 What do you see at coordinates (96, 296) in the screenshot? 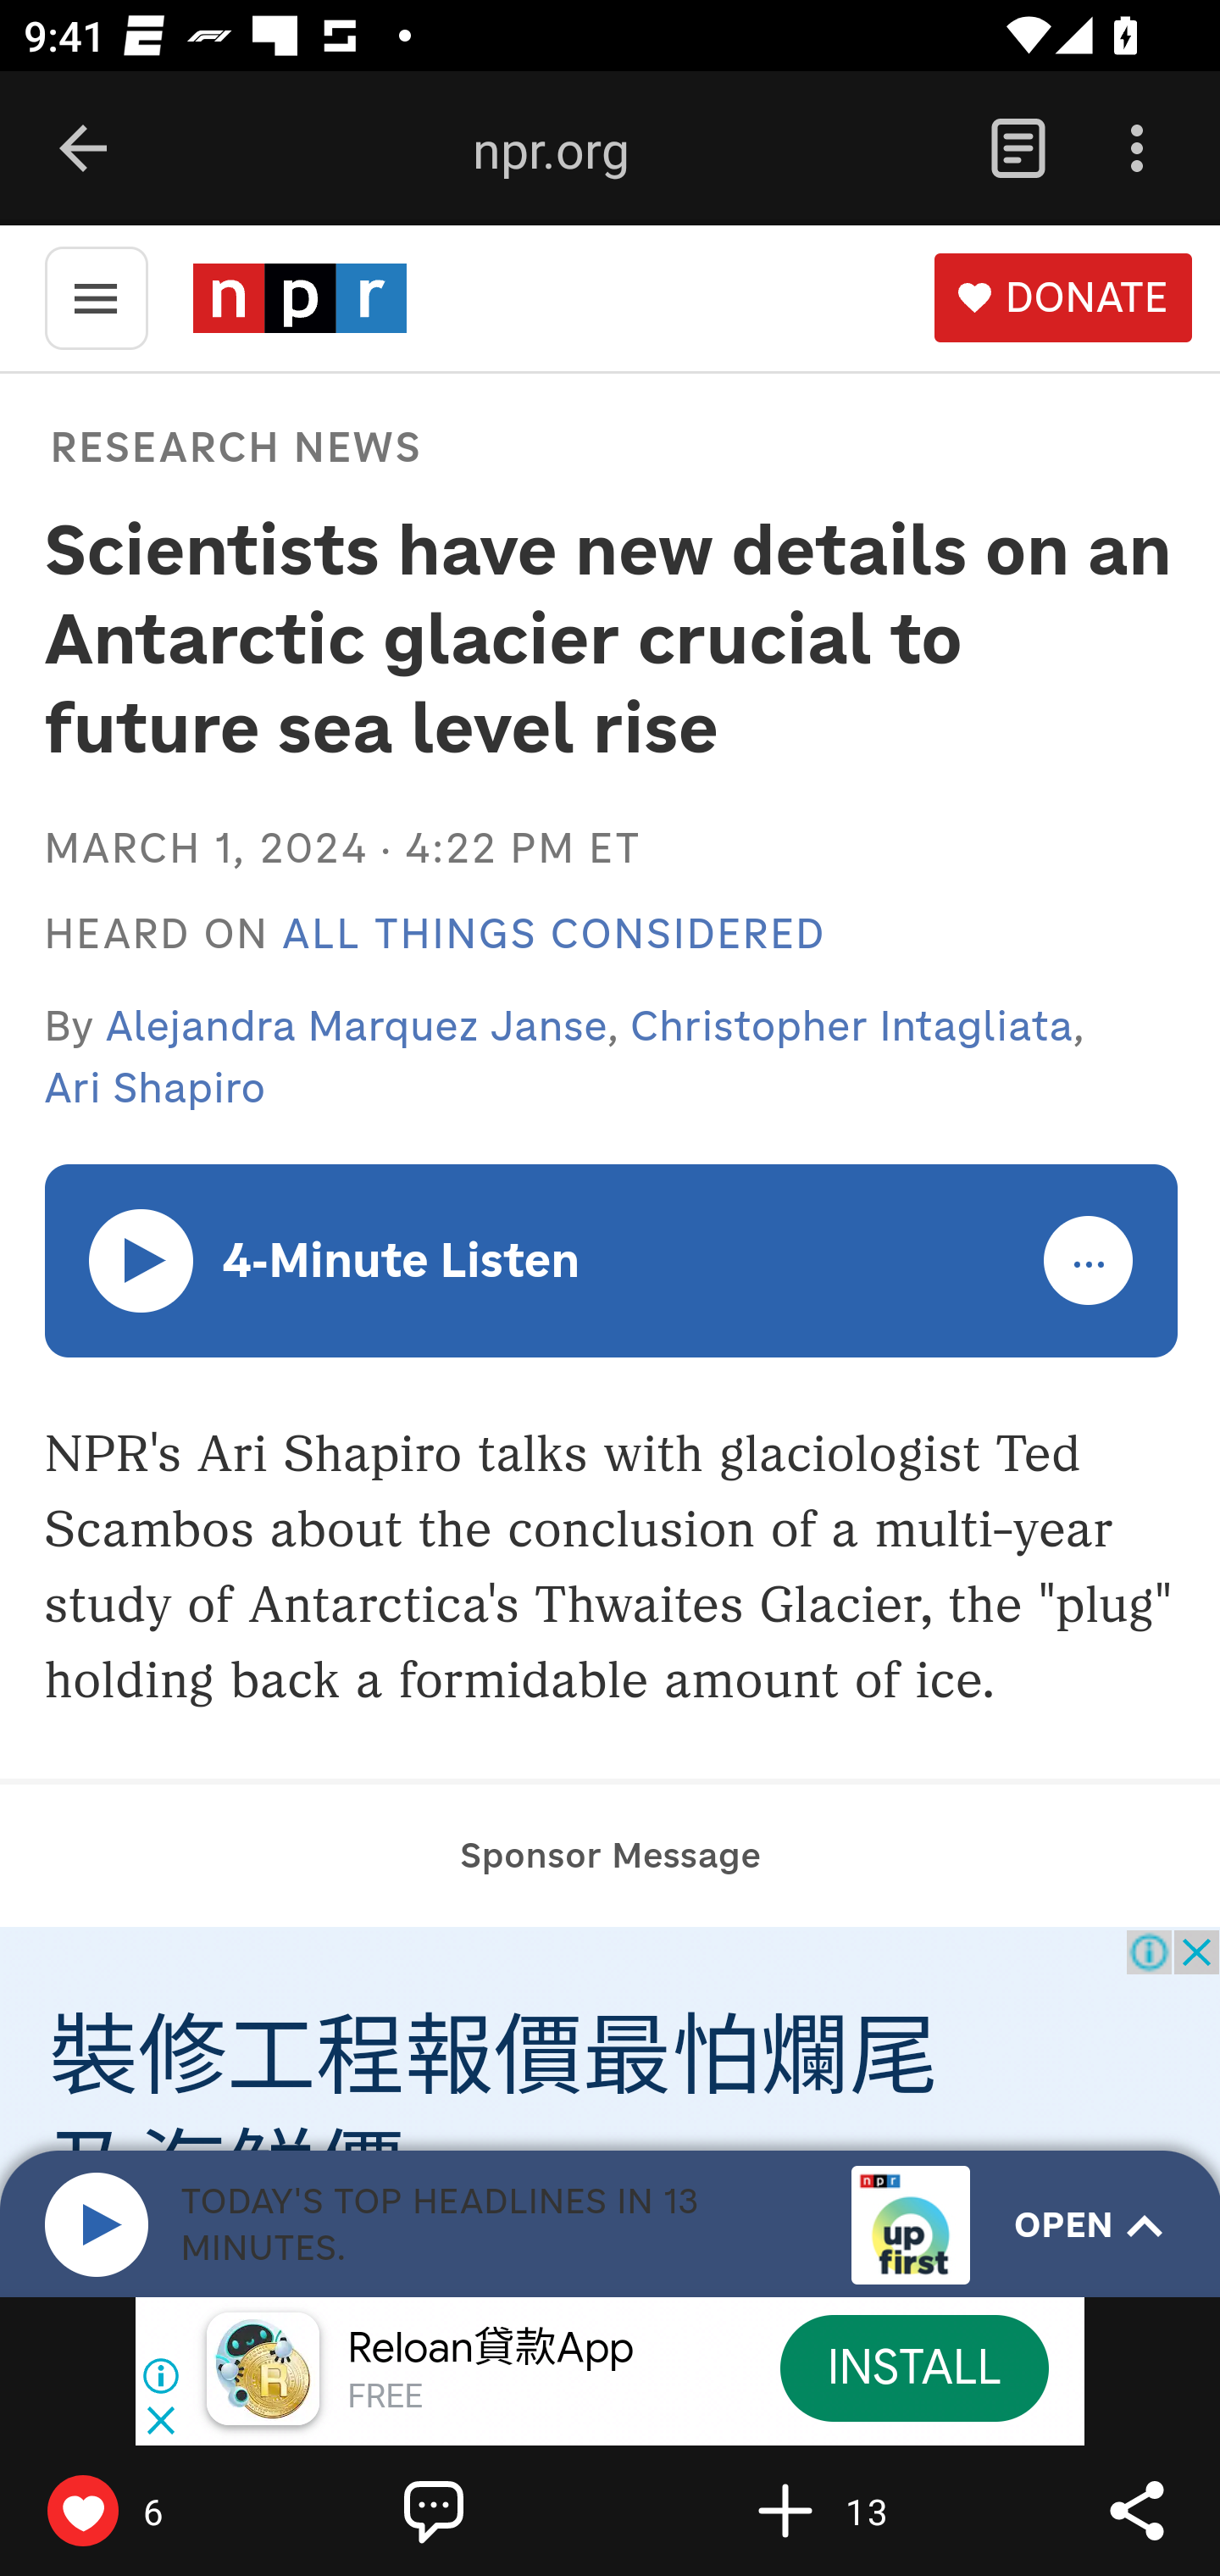
I see `Open Navigation Menu` at bounding box center [96, 296].